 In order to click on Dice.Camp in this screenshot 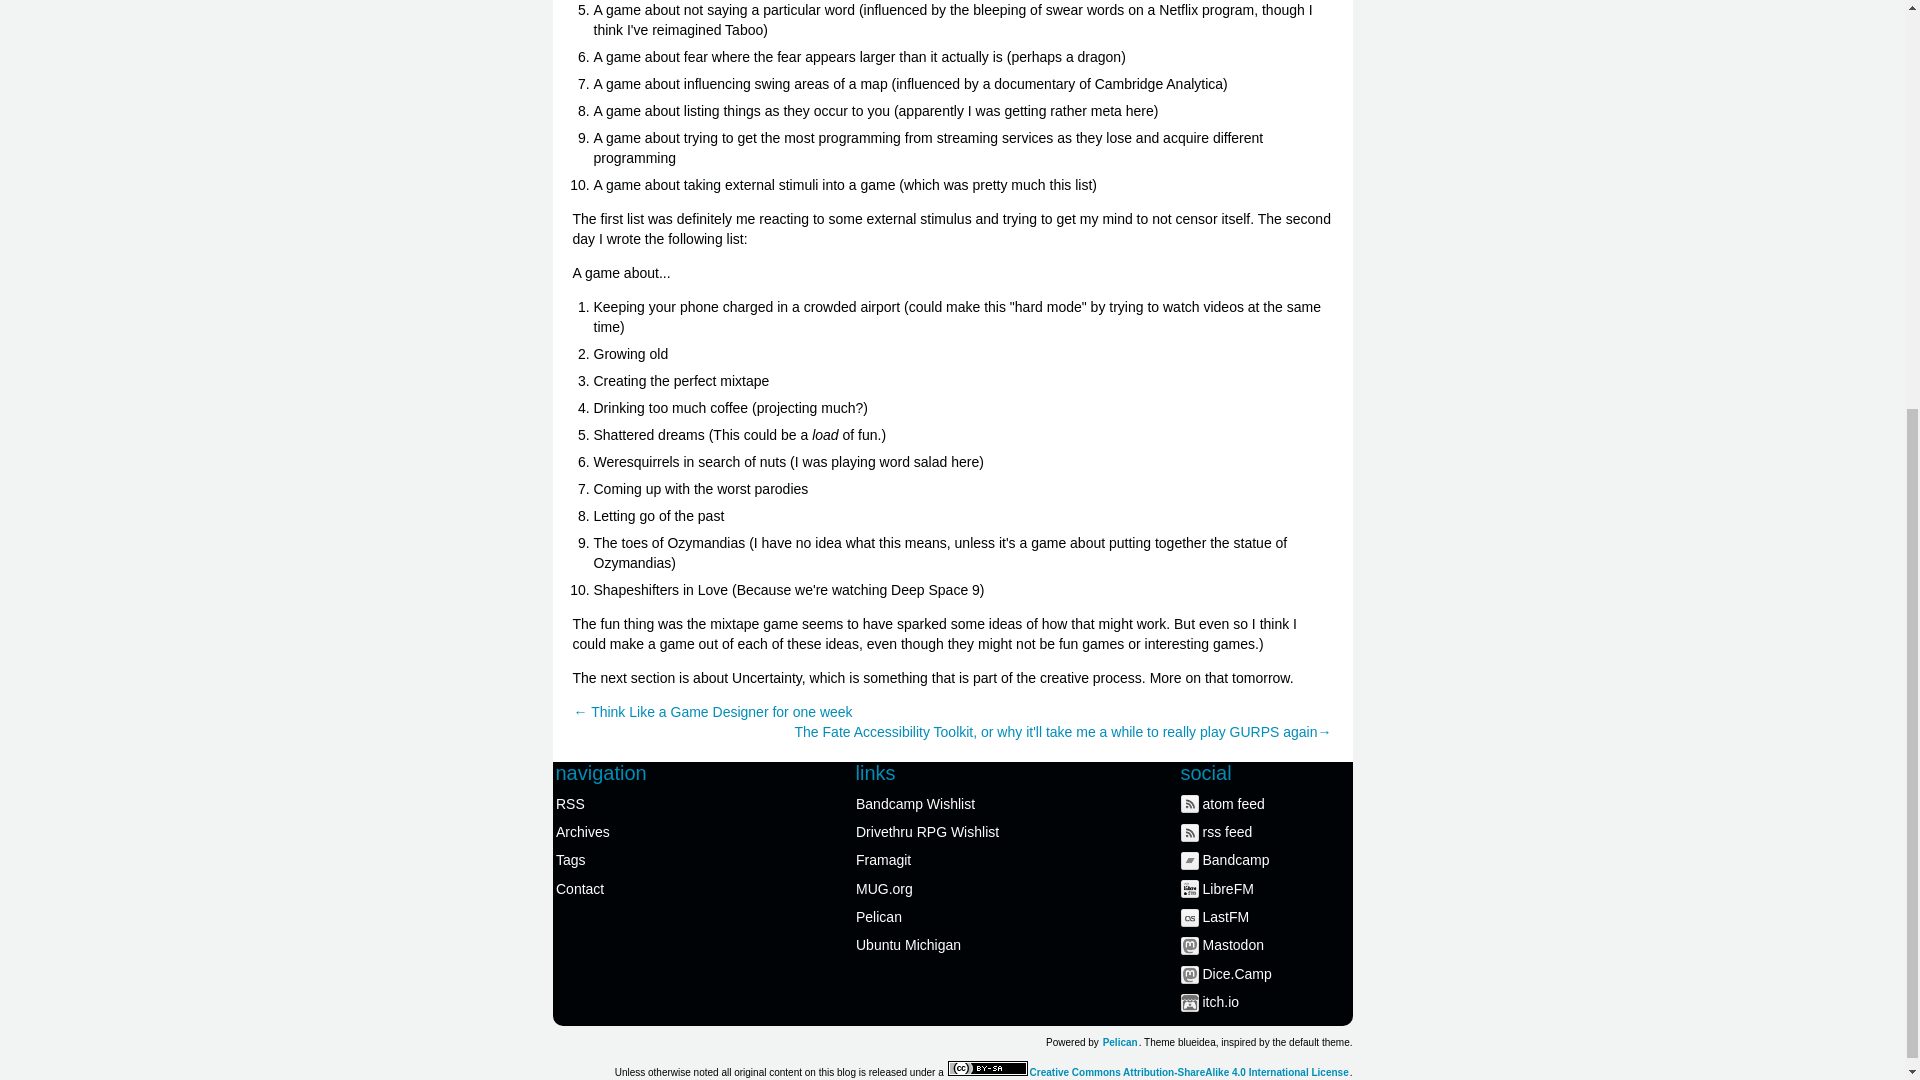, I will do `click(1266, 974)`.